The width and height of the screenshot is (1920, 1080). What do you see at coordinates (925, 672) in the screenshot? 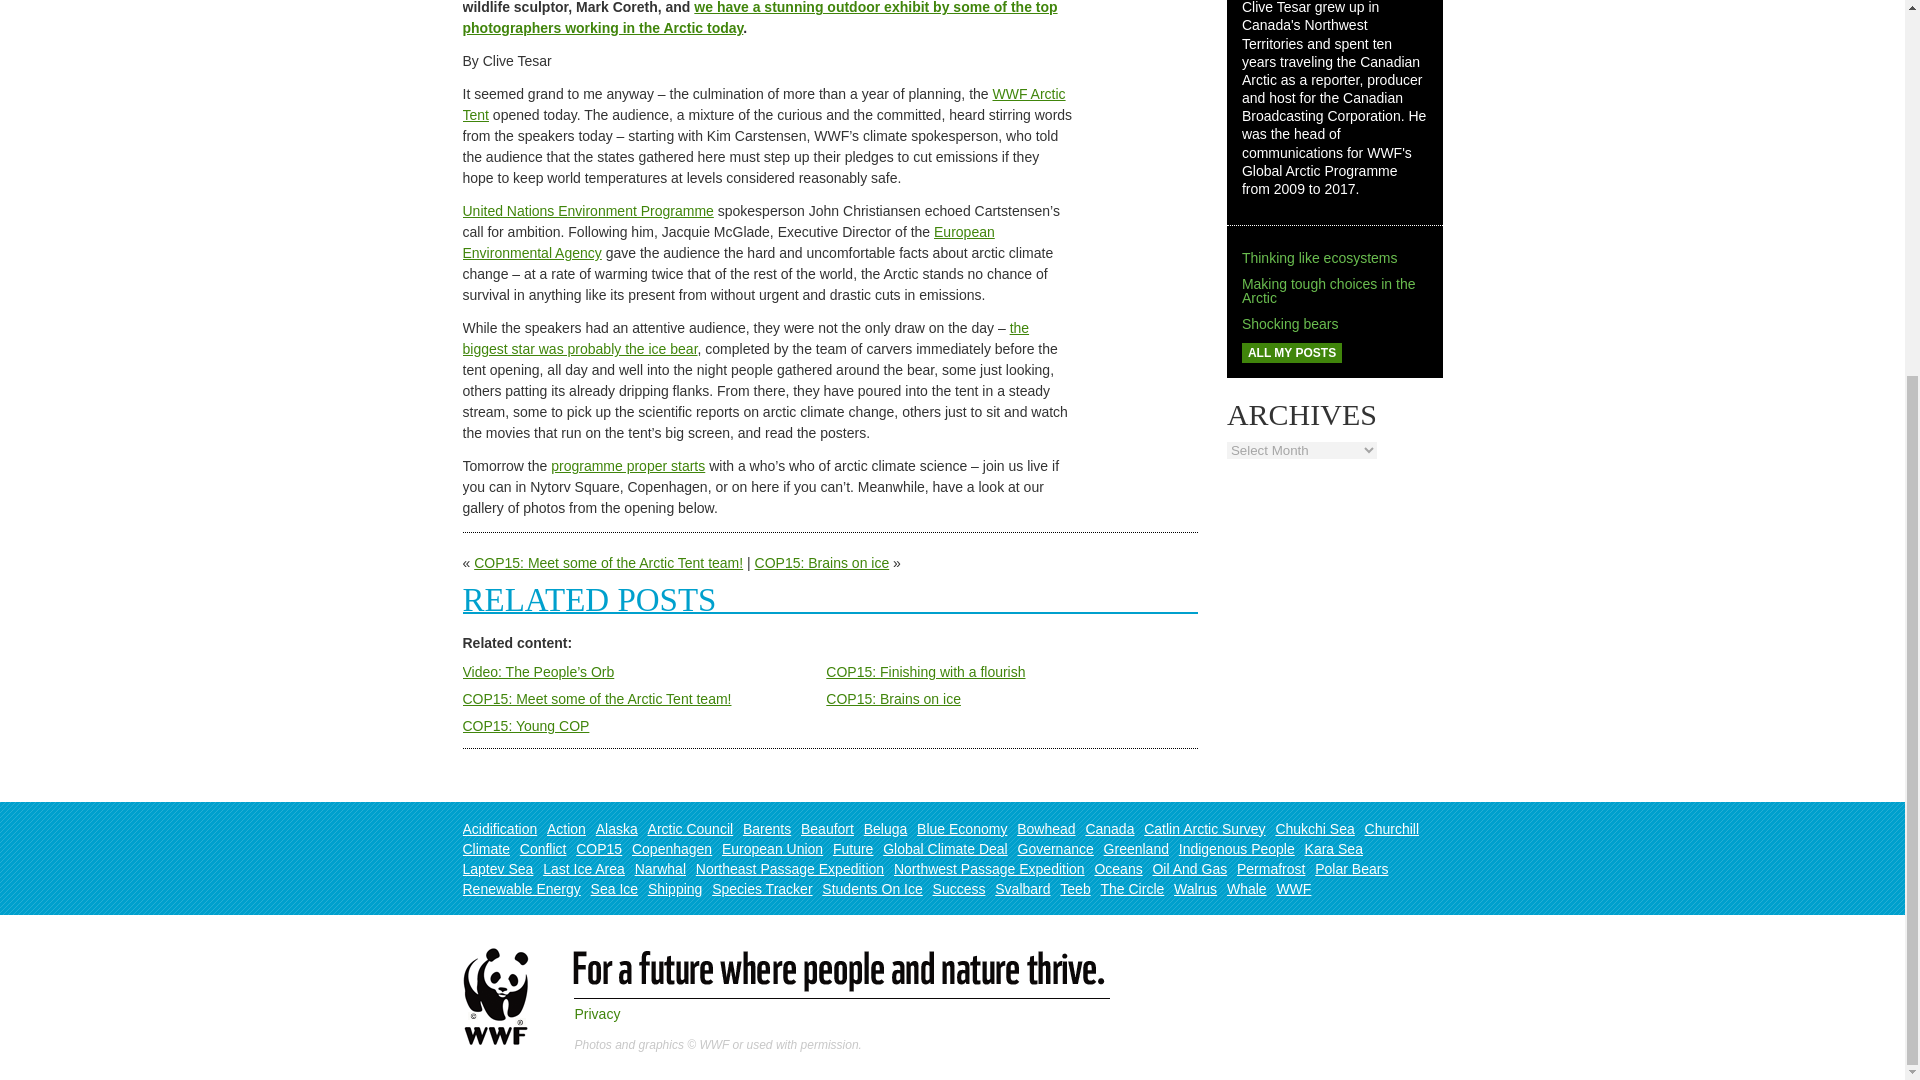
I see `COP15: Finishing with a flourish` at bounding box center [925, 672].